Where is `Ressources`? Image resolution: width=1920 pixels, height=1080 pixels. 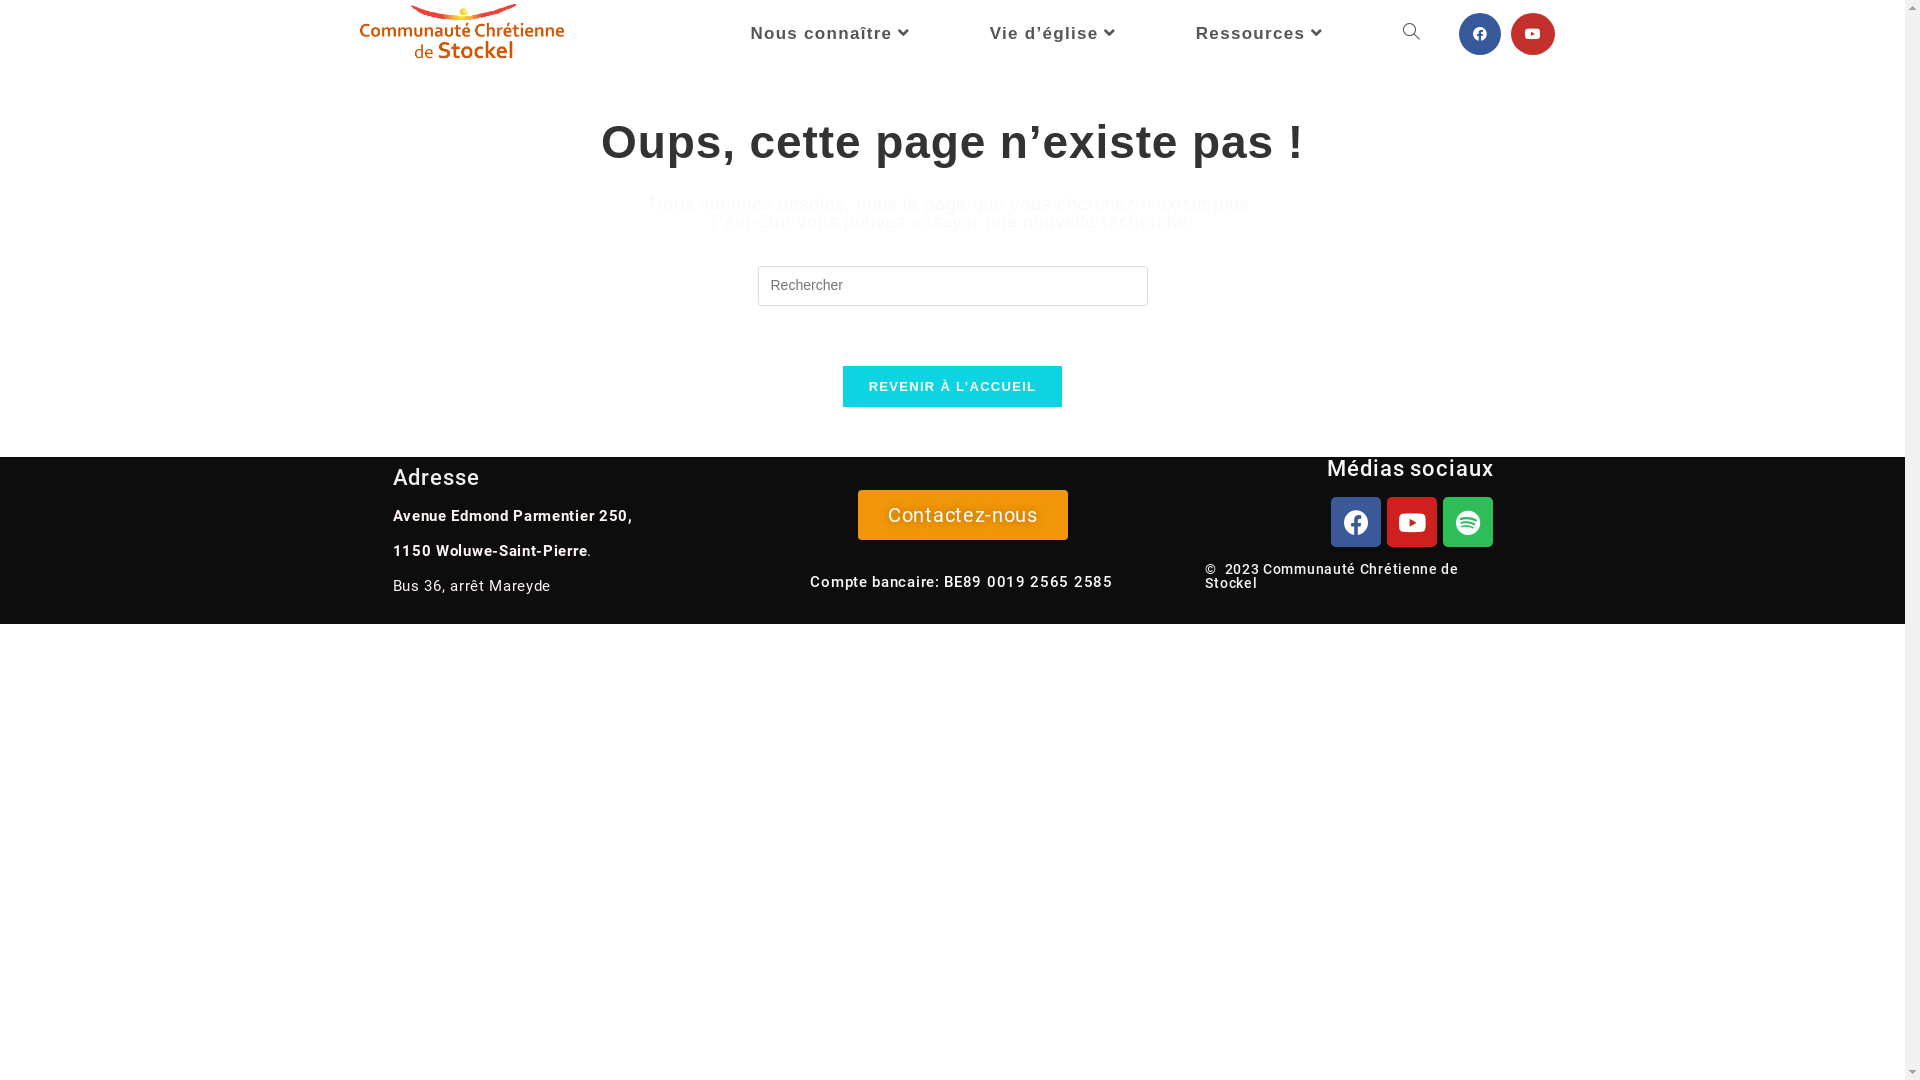 Ressources is located at coordinates (1262, 34).